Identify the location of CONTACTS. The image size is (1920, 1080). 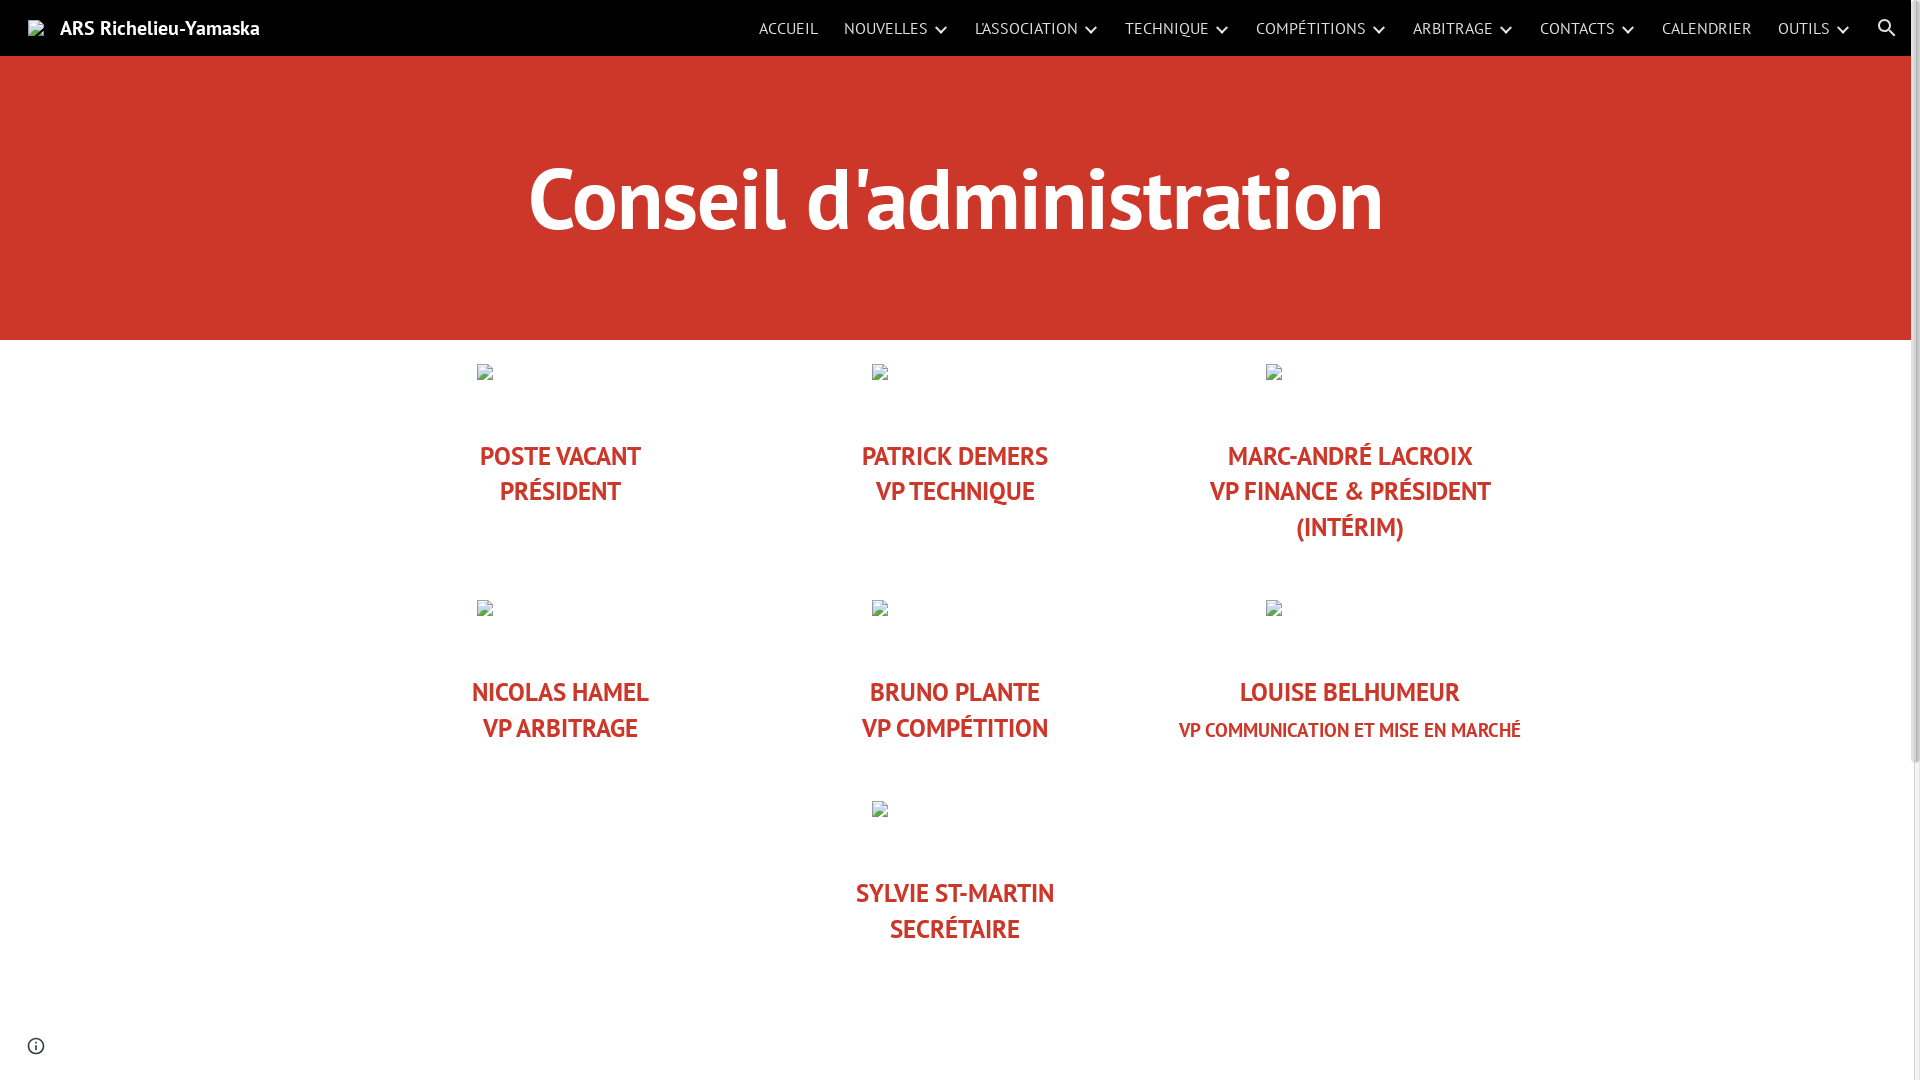
(1578, 28).